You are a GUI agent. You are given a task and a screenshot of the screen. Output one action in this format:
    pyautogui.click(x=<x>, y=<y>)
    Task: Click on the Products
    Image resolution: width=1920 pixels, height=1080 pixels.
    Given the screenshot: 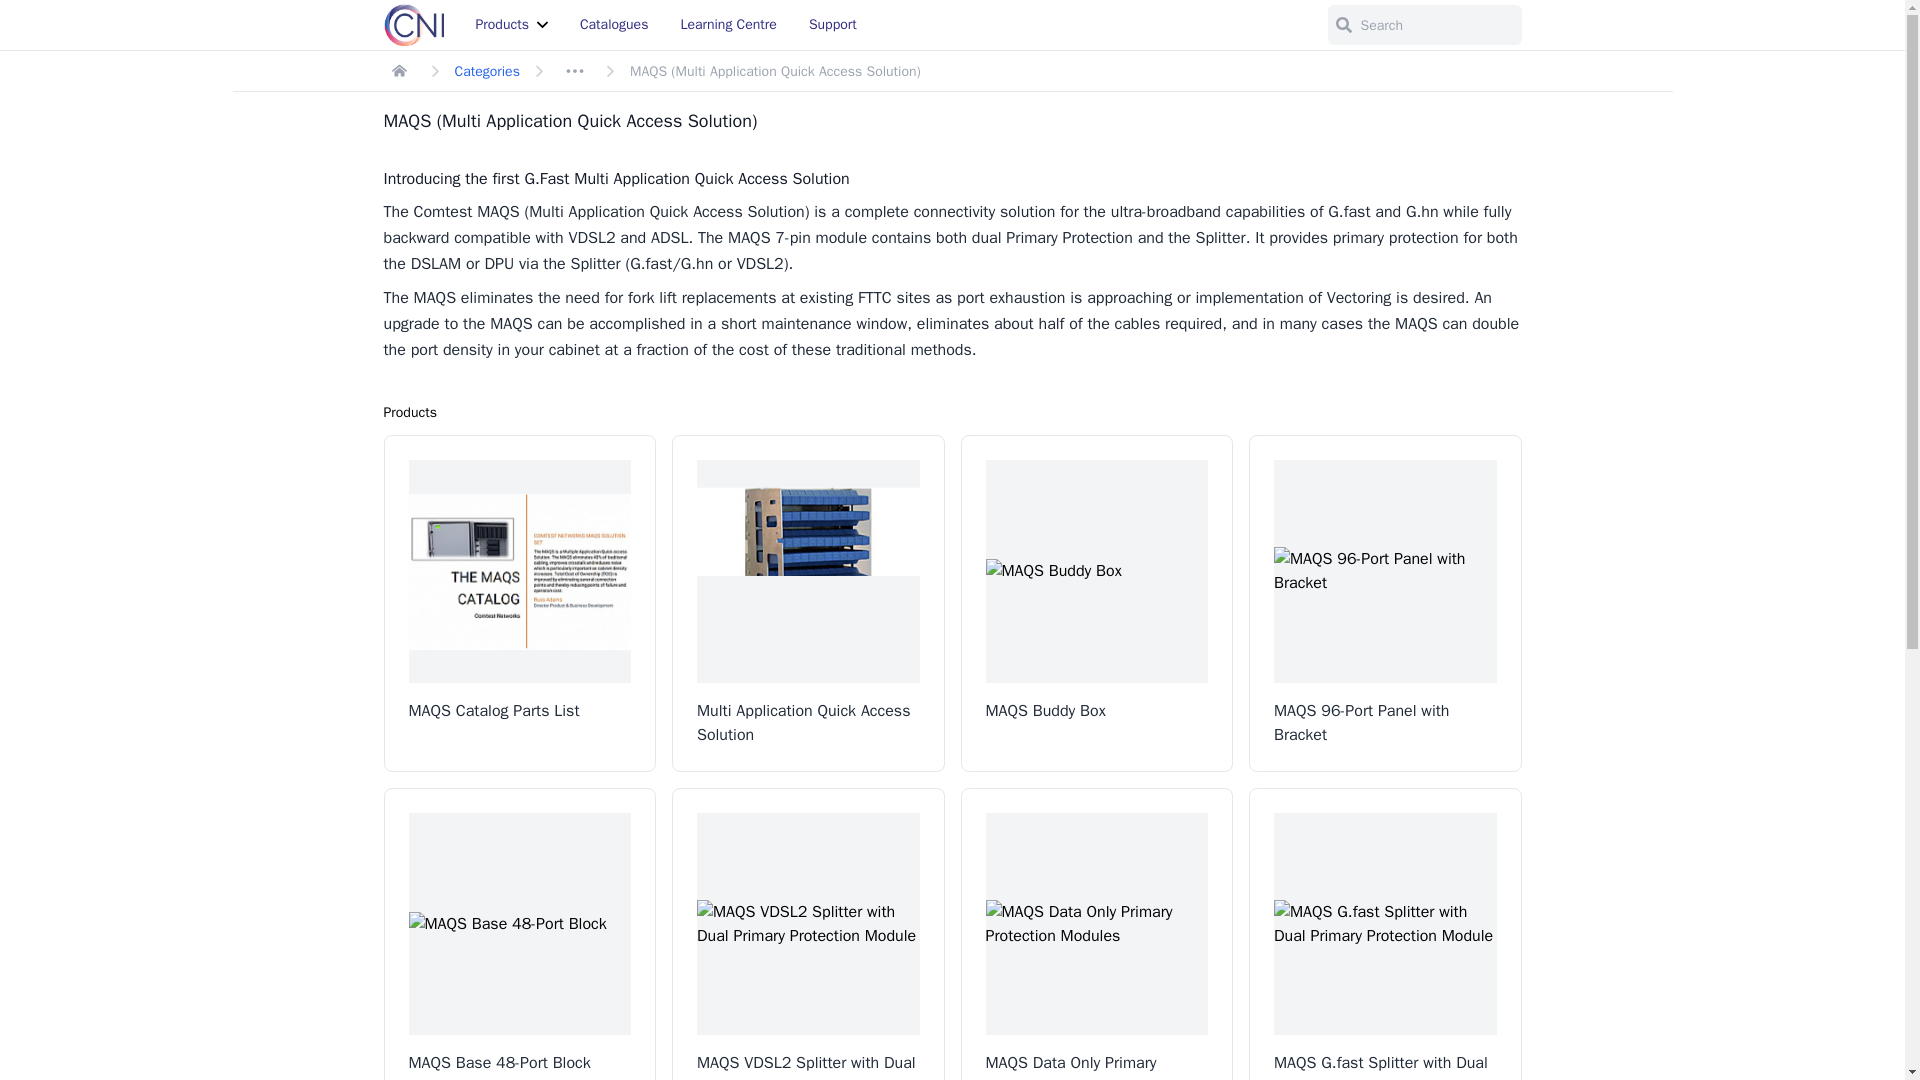 What is the action you would take?
    pyautogui.click(x=512, y=24)
    